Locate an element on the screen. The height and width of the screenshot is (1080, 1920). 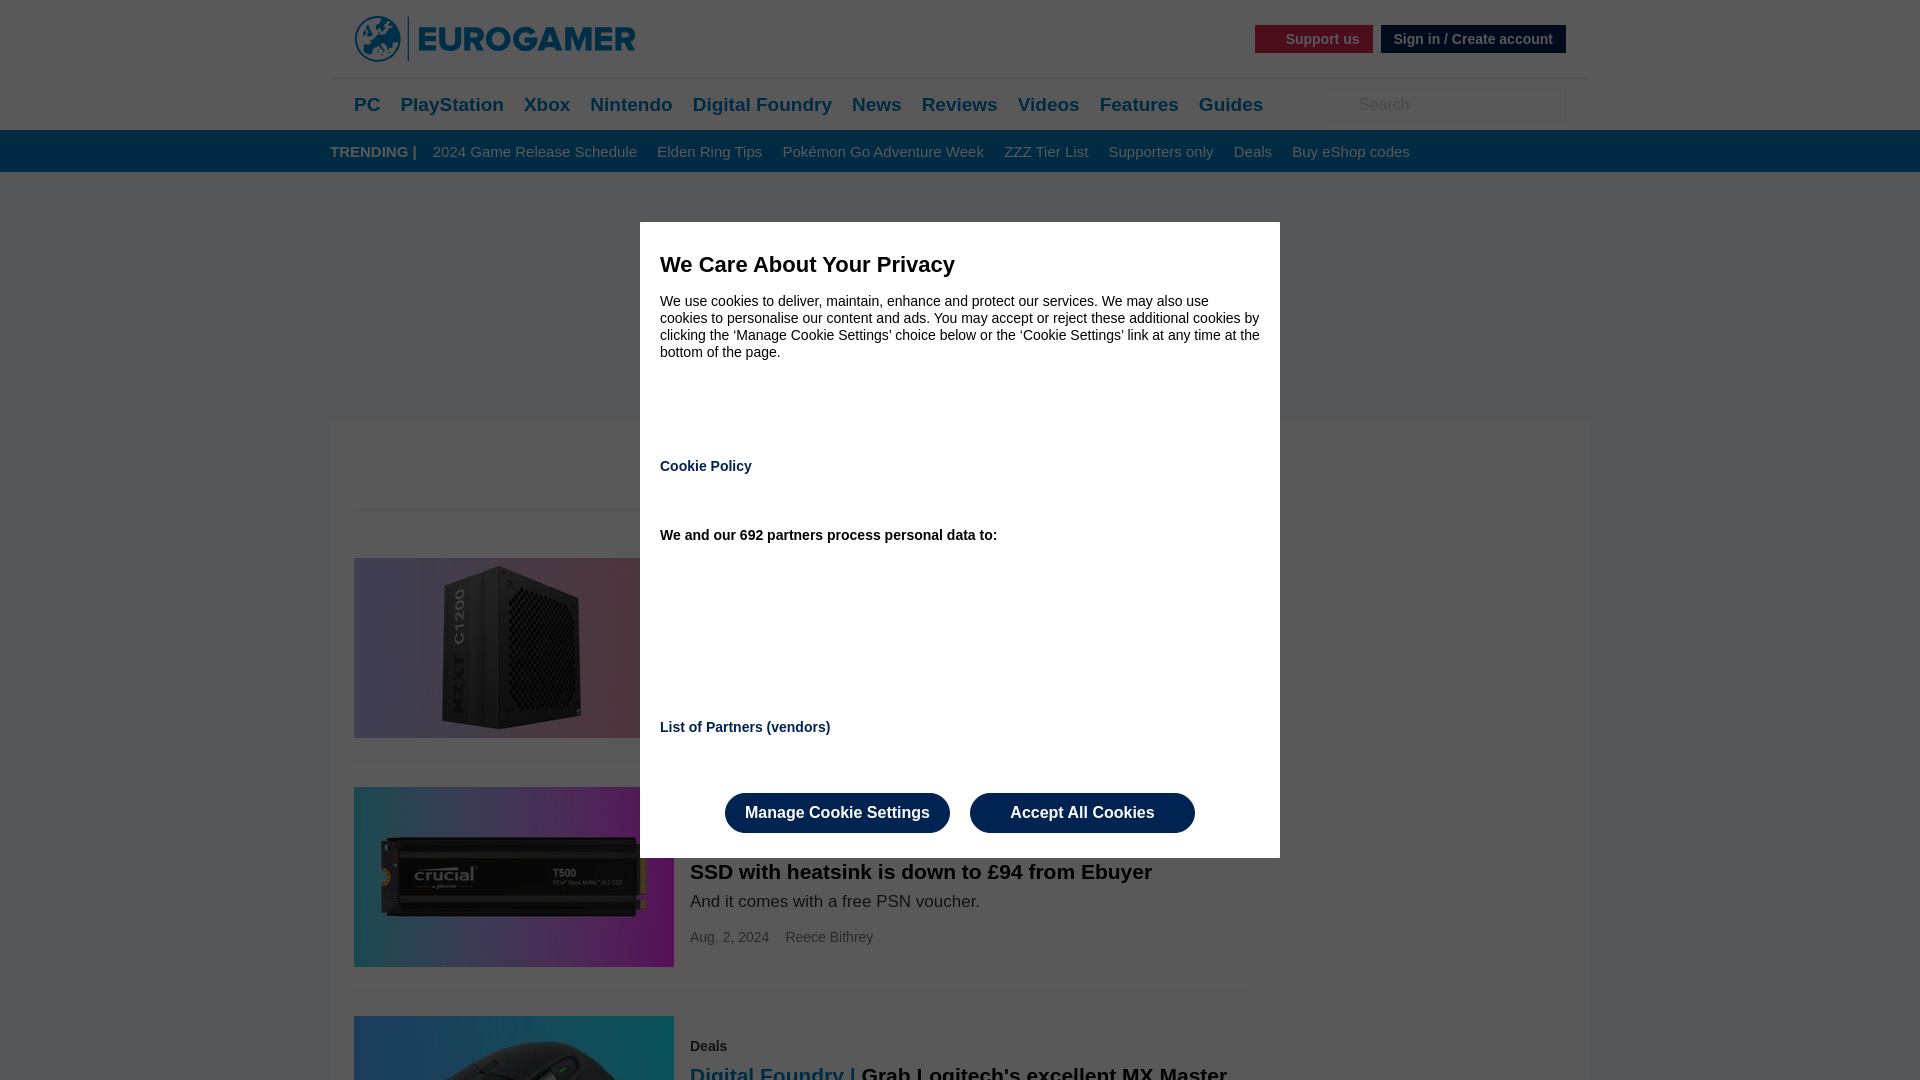
Features is located at coordinates (1139, 104).